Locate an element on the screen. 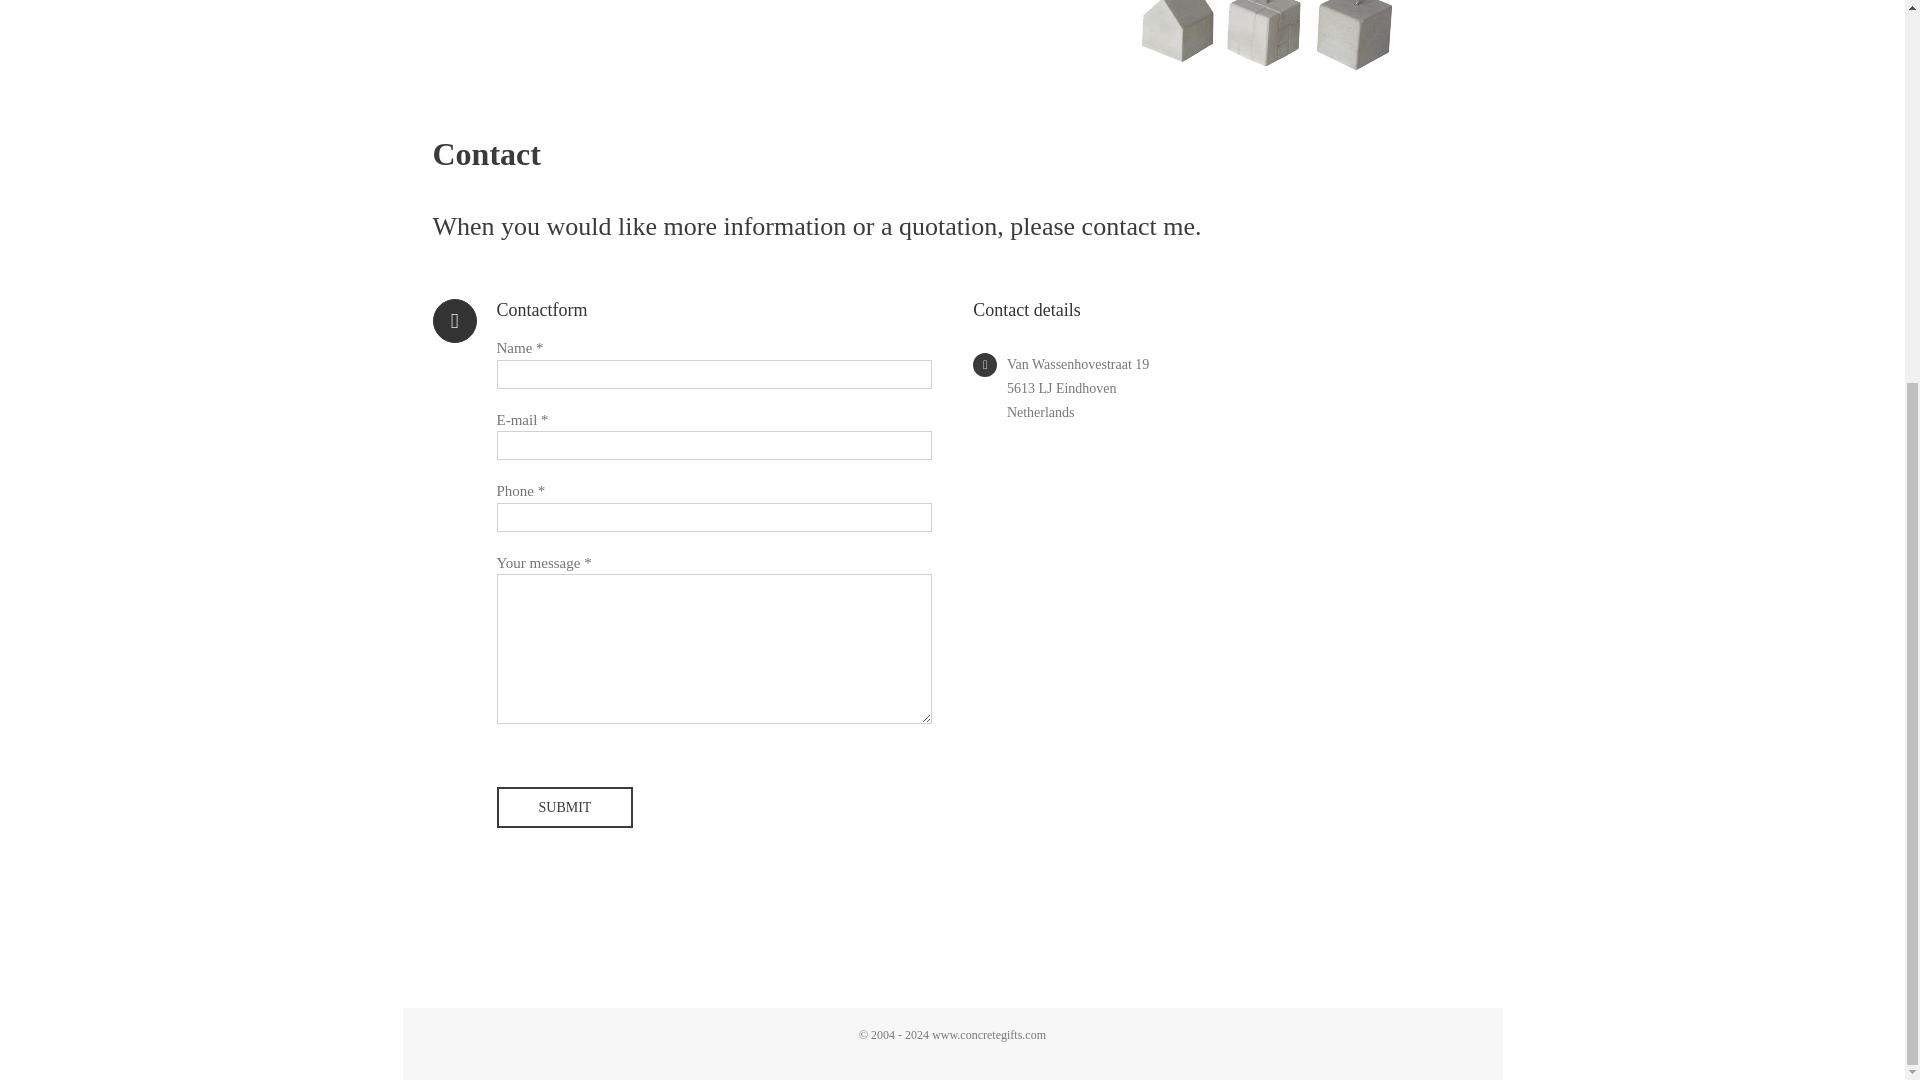  Submit is located at coordinates (564, 808).